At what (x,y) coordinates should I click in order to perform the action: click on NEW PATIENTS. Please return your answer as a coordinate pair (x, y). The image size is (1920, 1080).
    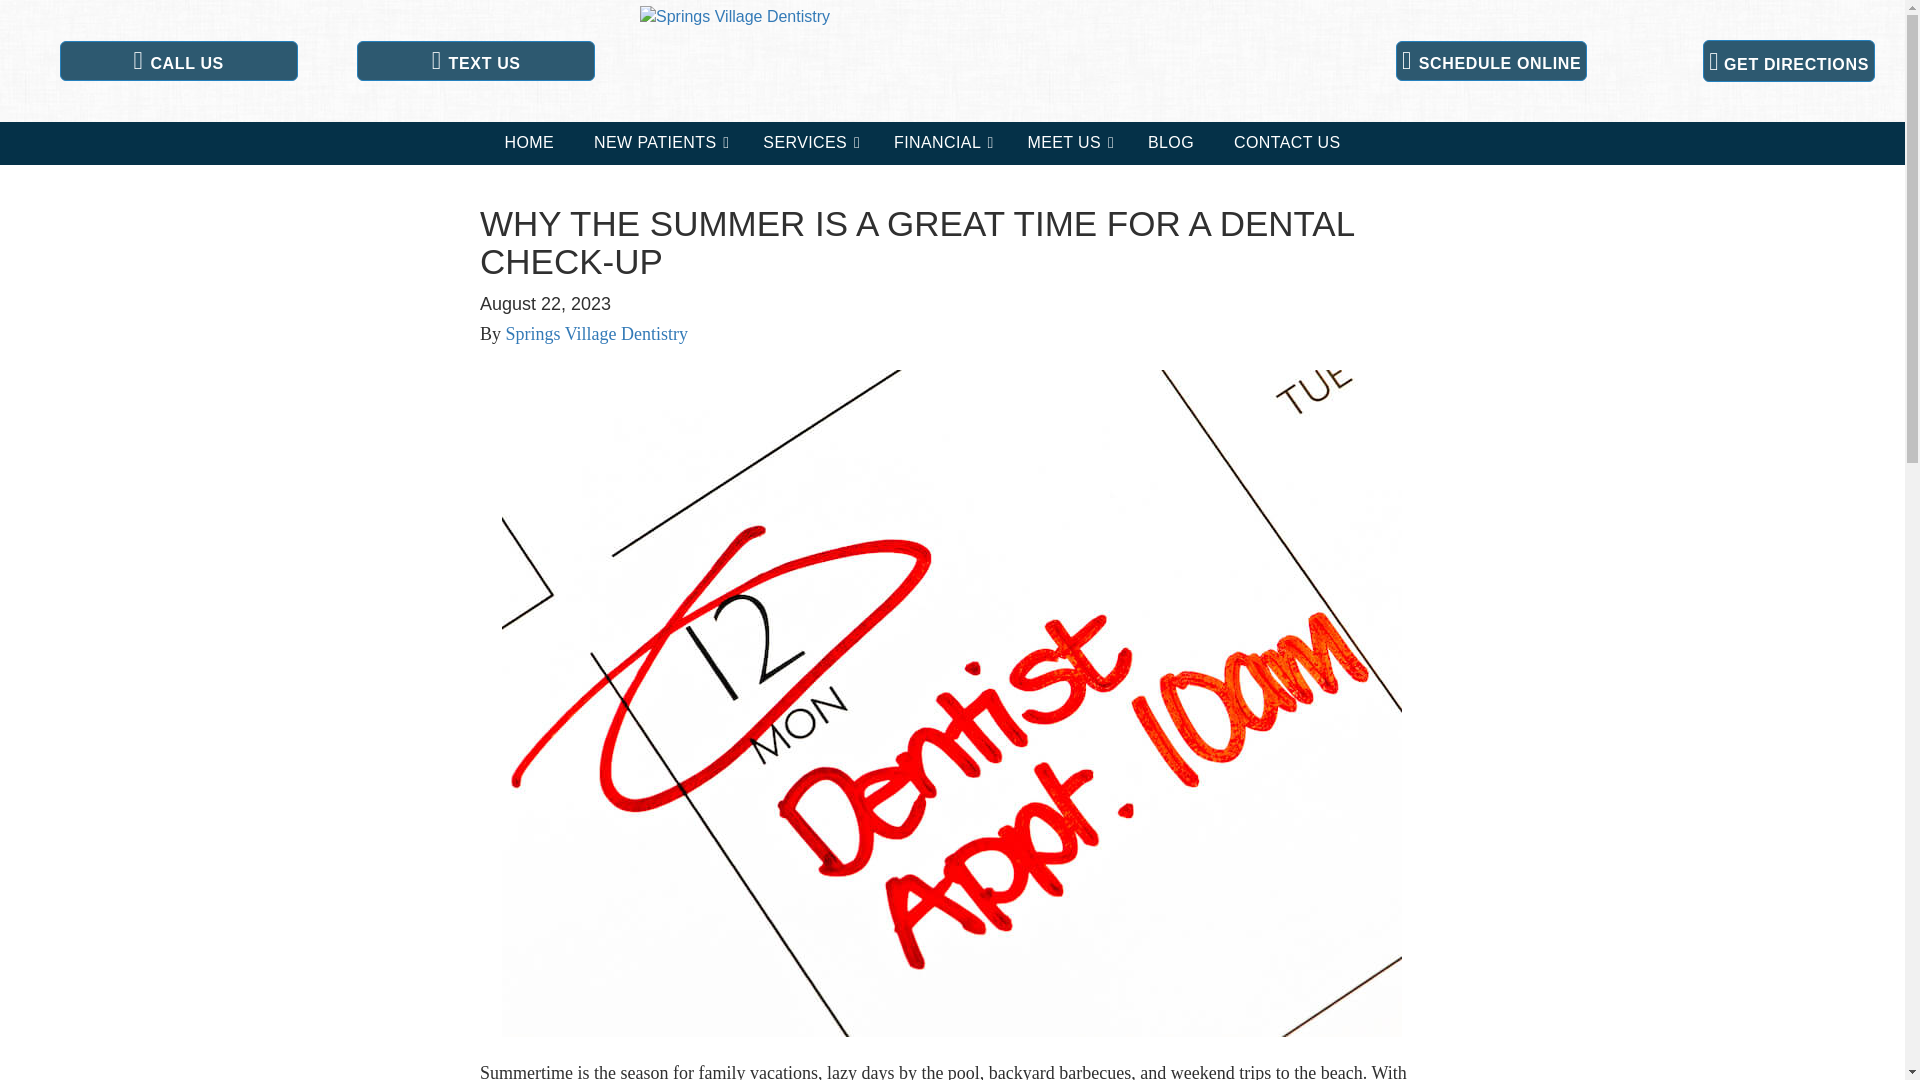
    Looking at the image, I should click on (658, 144).